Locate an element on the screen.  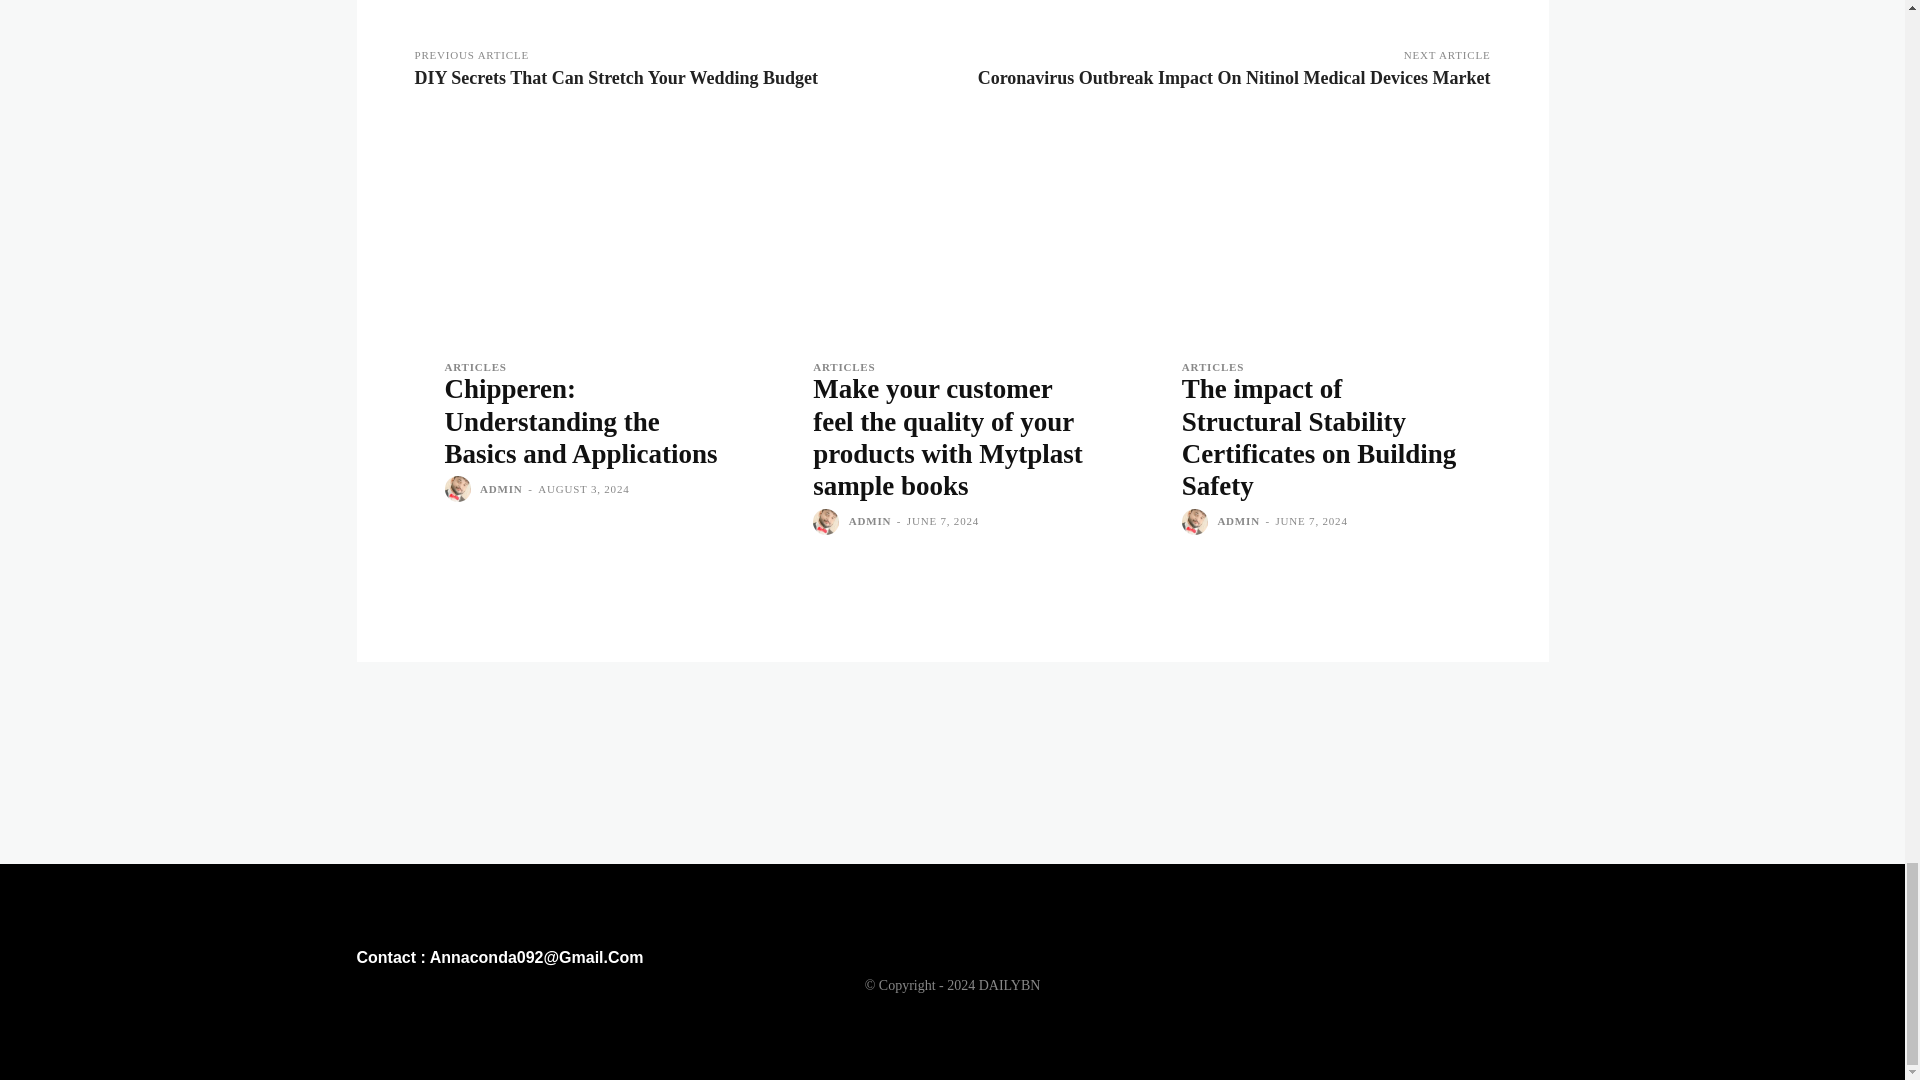
Chipperen: Understanding the Basics and Applications is located at coordinates (580, 420).